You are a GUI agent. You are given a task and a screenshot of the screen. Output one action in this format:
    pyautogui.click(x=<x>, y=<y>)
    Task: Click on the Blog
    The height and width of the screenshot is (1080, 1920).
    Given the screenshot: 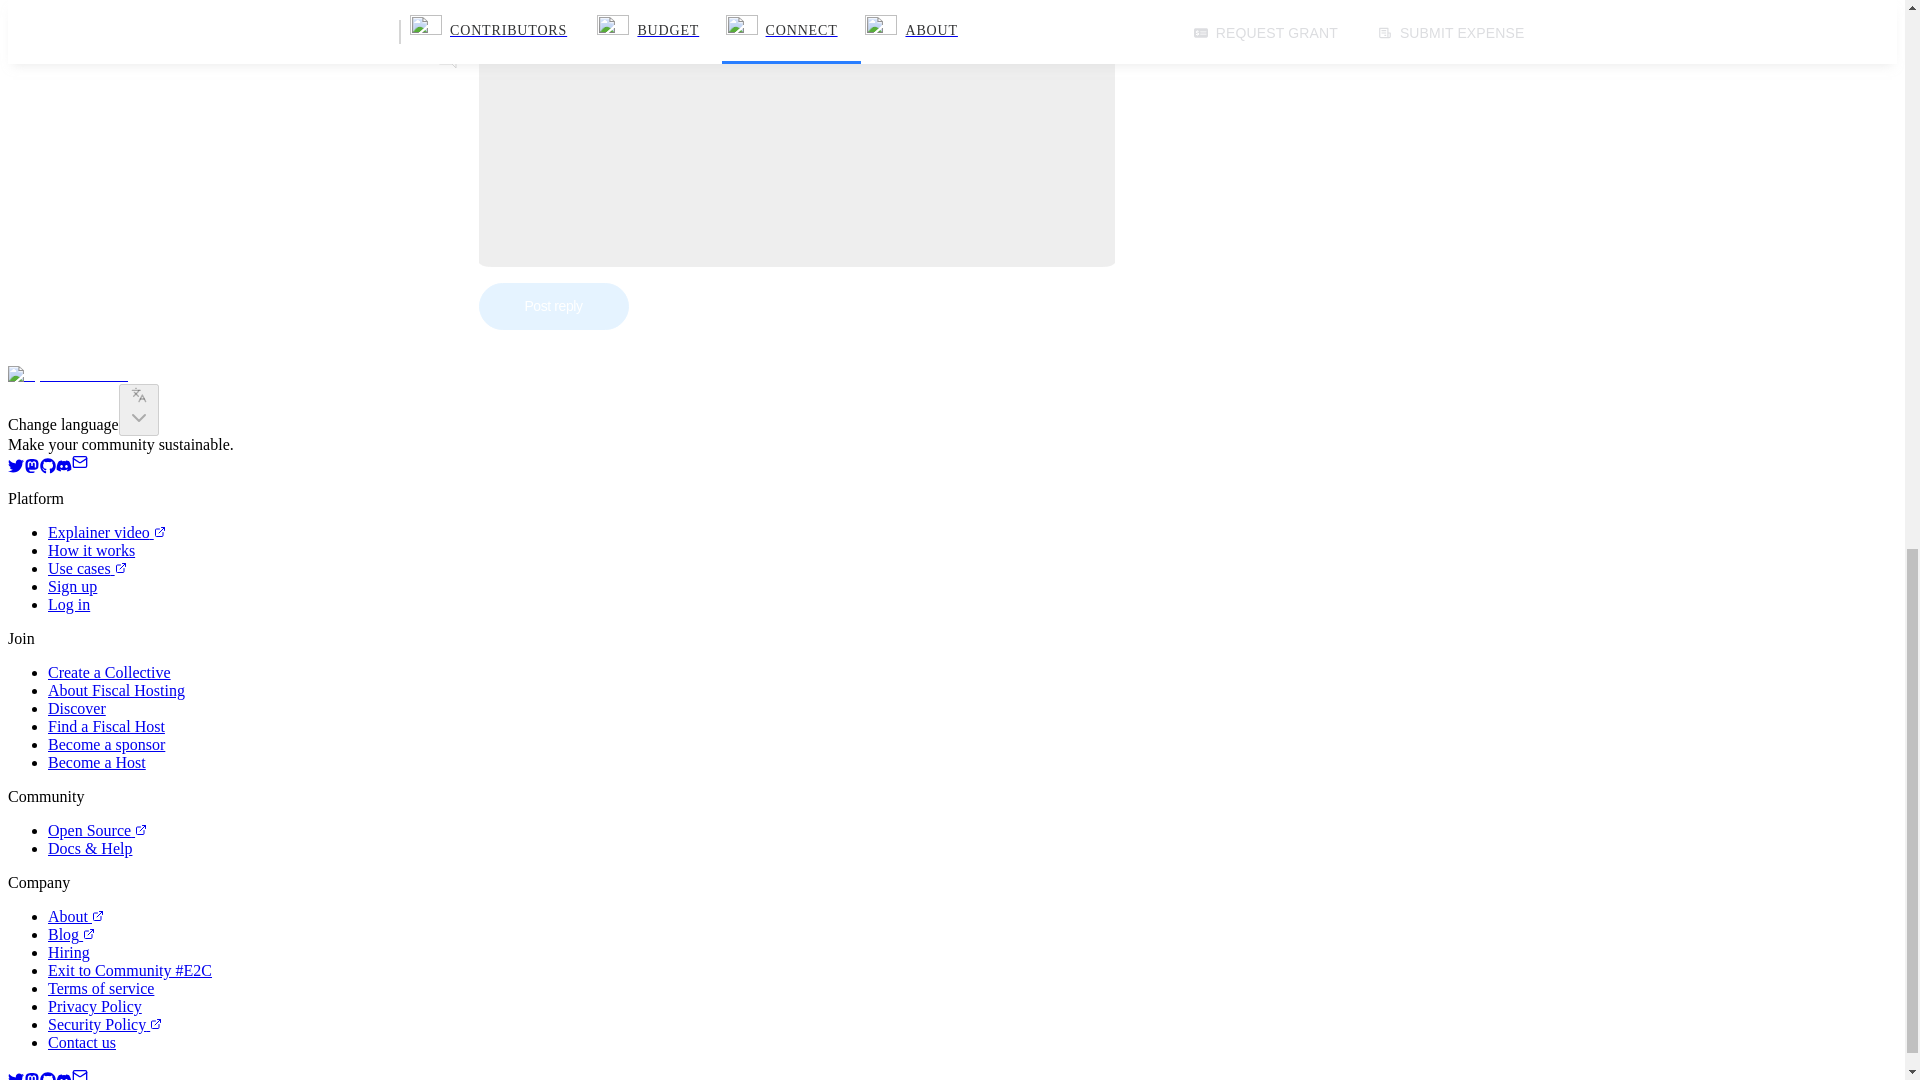 What is the action you would take?
    pyautogui.click(x=71, y=934)
    